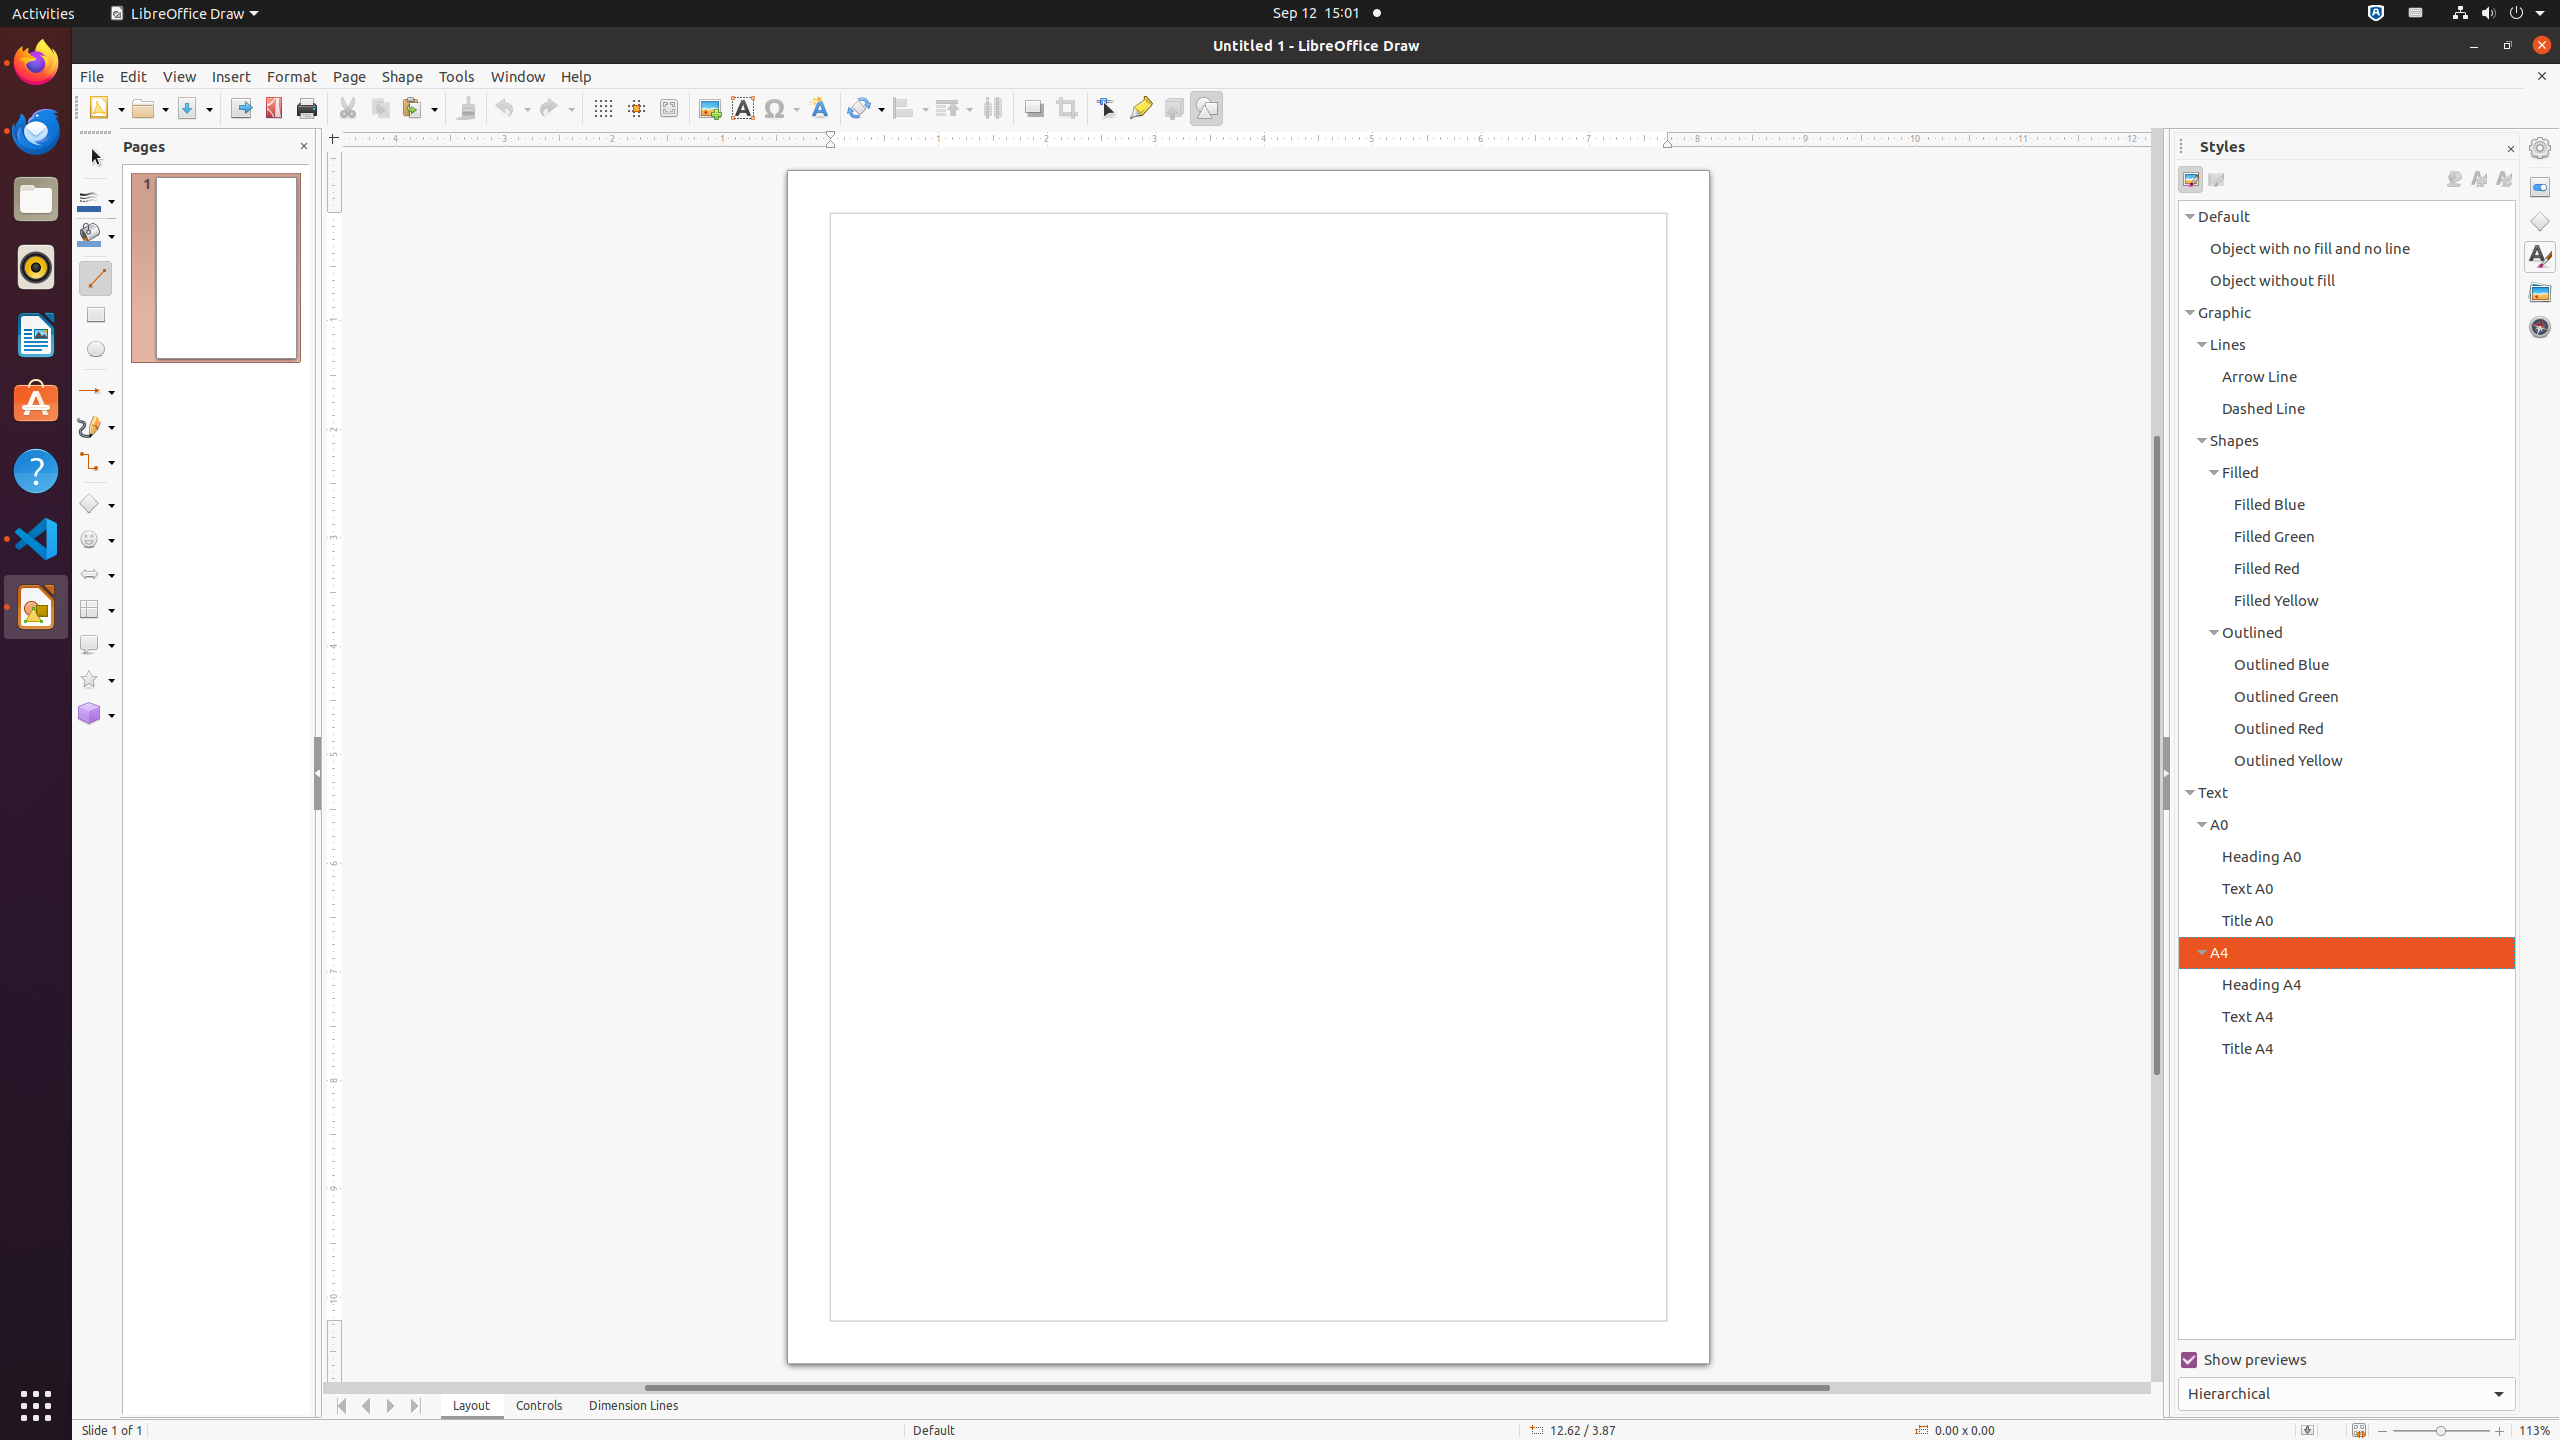 This screenshot has height=1440, width=2560. What do you see at coordinates (992, 108) in the screenshot?
I see `Distribution` at bounding box center [992, 108].